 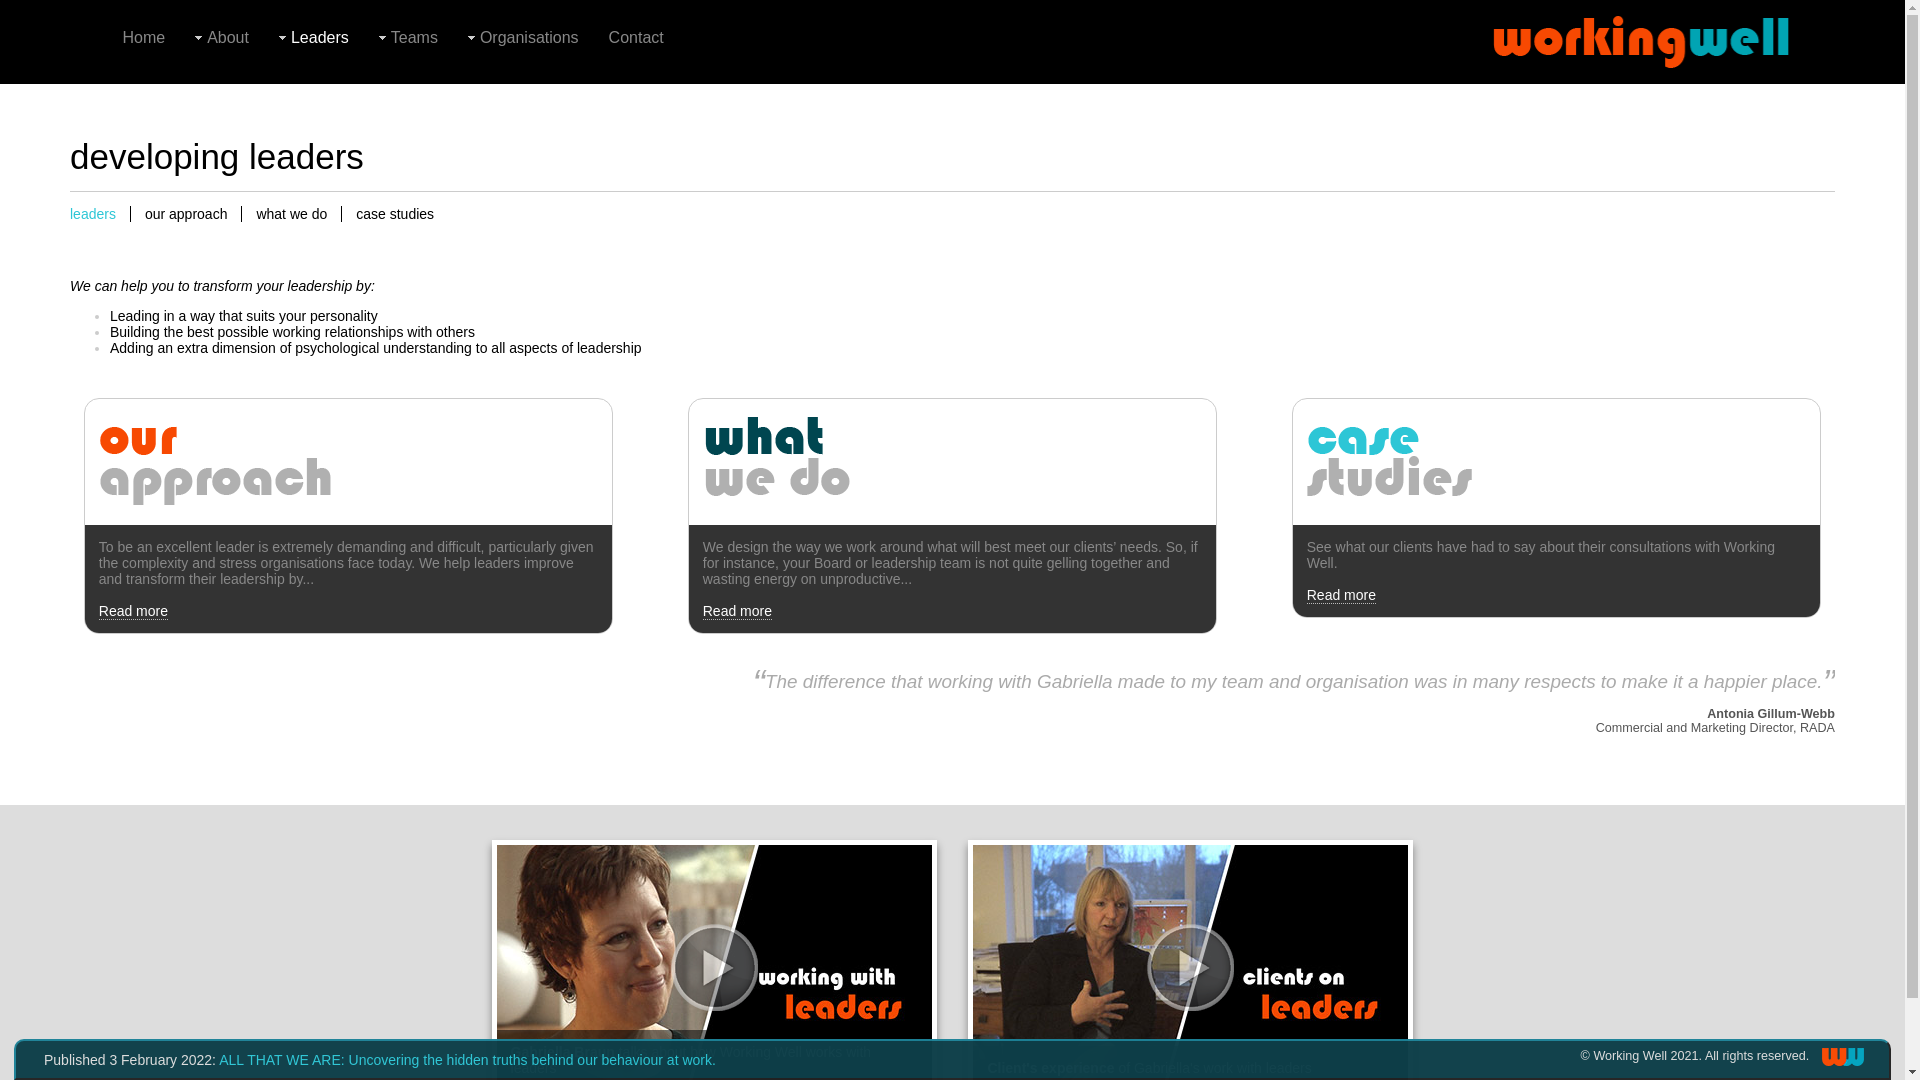 What do you see at coordinates (144, 38) in the screenshot?
I see `Home` at bounding box center [144, 38].